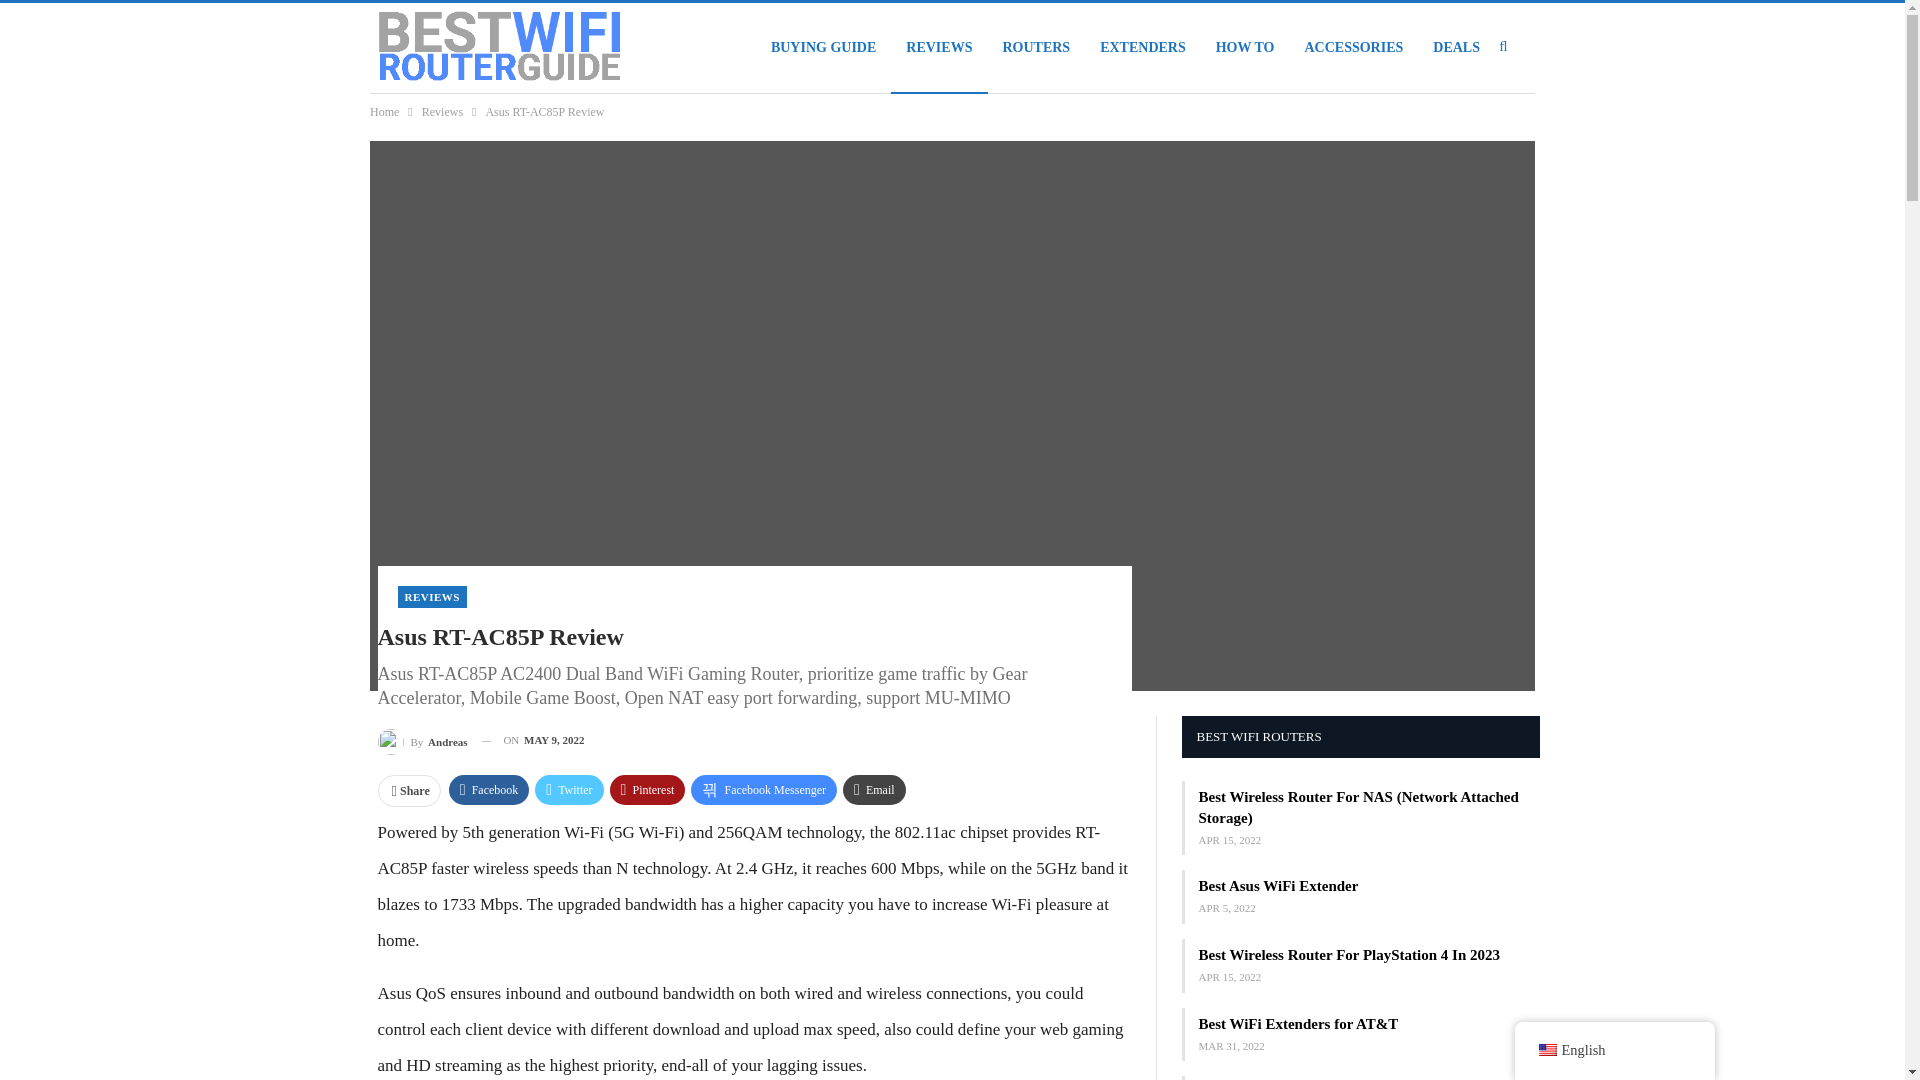 This screenshot has height=1080, width=1920. What do you see at coordinates (489, 790) in the screenshot?
I see `Facebook` at bounding box center [489, 790].